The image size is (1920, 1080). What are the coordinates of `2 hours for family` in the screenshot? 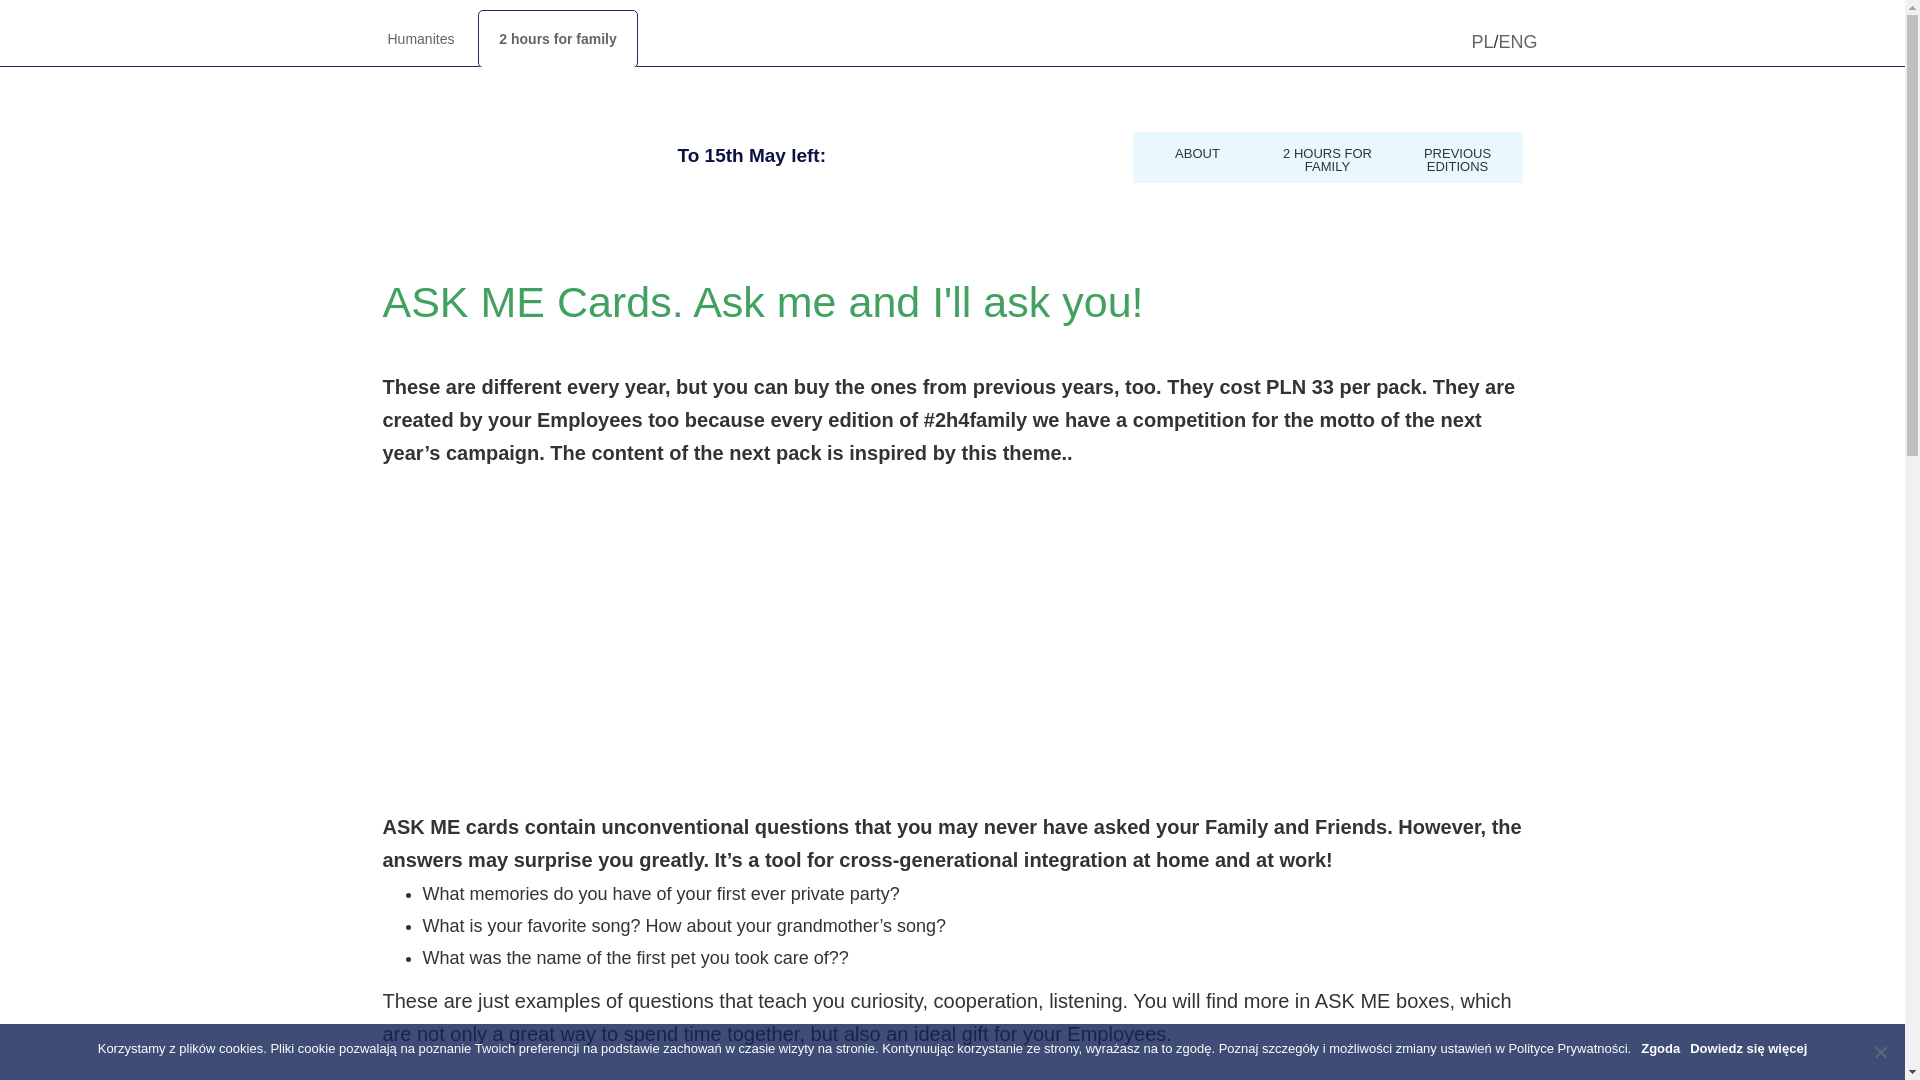 It's located at (1326, 156).